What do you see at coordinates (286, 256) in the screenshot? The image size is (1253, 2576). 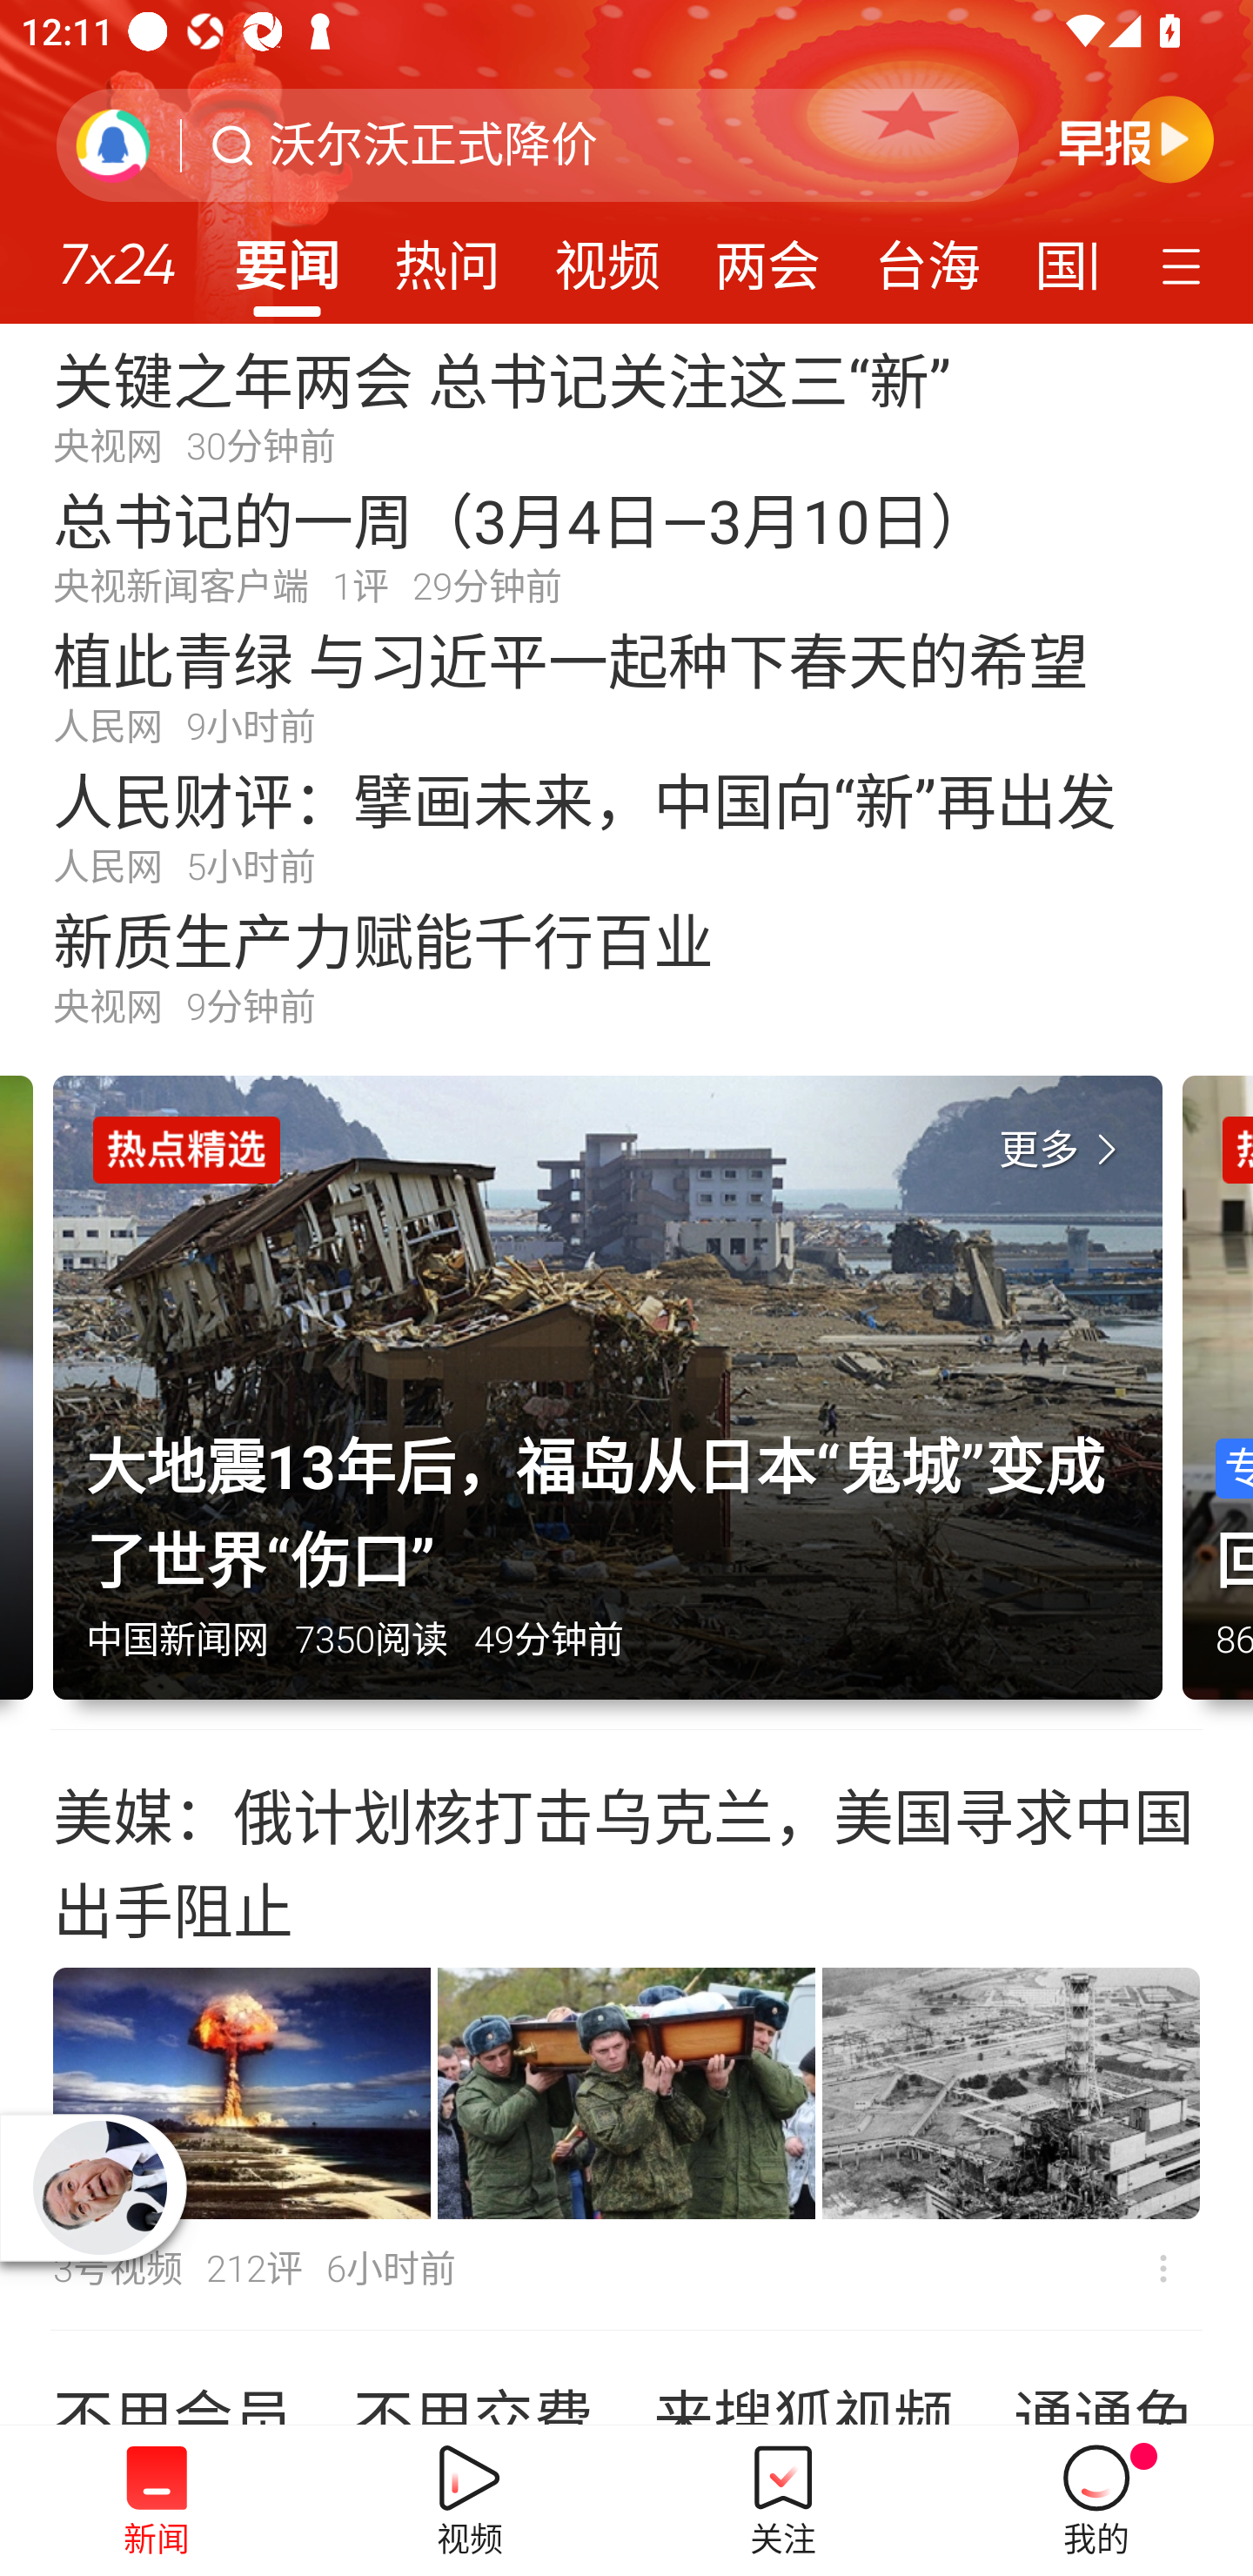 I see `要闻` at bounding box center [286, 256].